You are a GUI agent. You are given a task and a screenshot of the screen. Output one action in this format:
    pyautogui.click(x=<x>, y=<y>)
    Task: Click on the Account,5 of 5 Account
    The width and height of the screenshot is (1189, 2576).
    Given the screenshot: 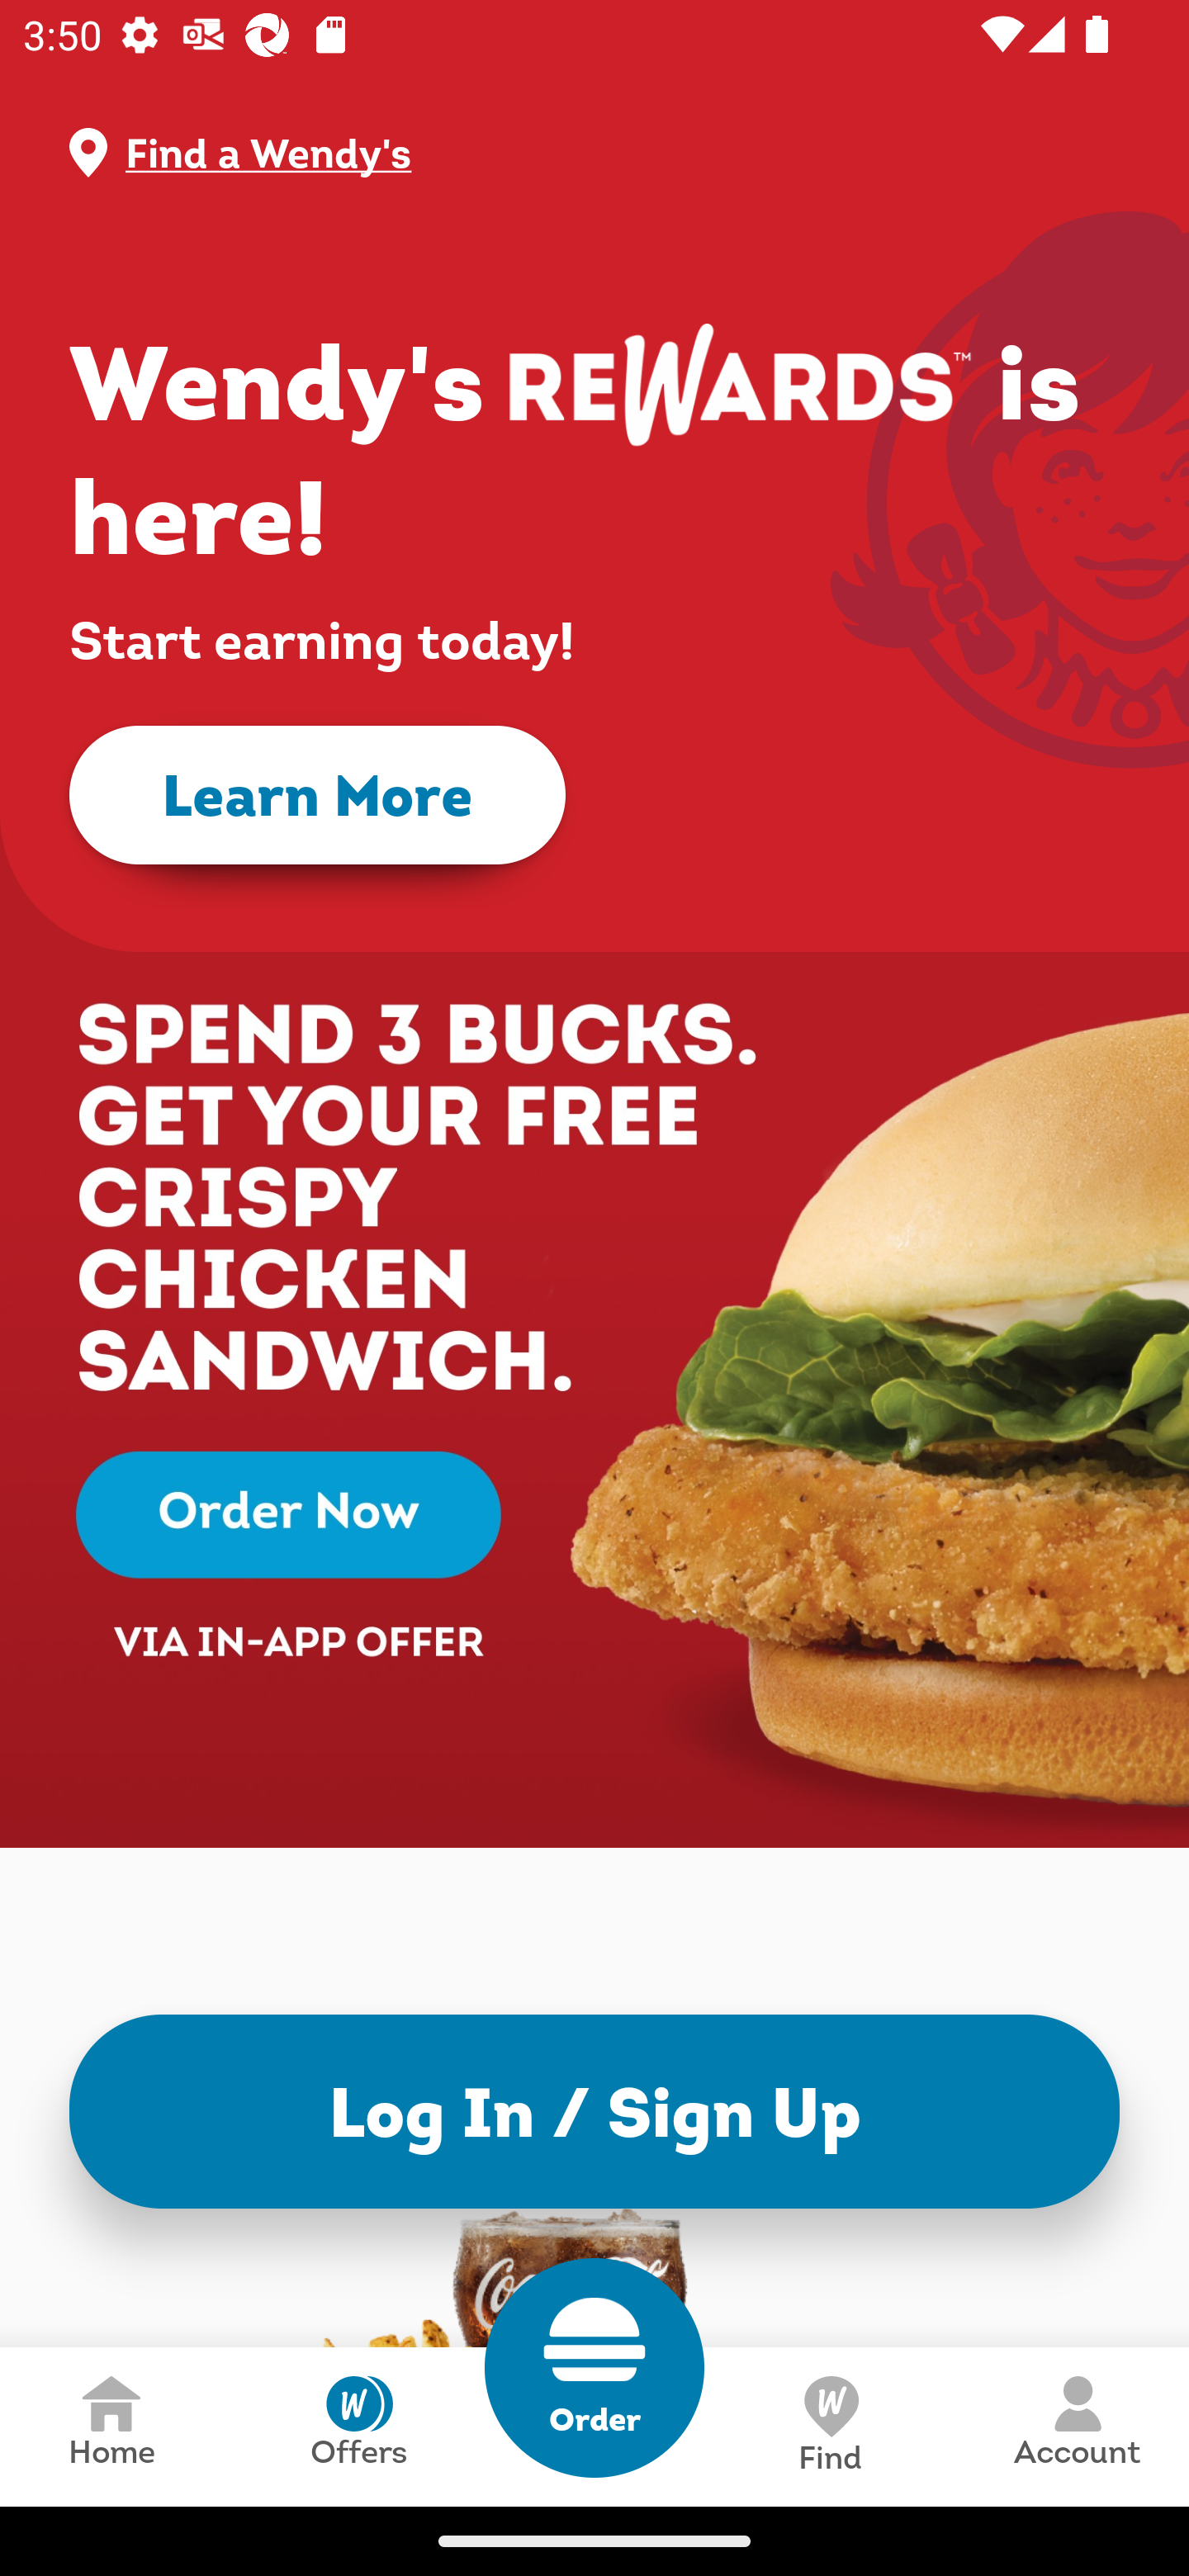 What is the action you would take?
    pyautogui.click(x=1077, y=2426)
    